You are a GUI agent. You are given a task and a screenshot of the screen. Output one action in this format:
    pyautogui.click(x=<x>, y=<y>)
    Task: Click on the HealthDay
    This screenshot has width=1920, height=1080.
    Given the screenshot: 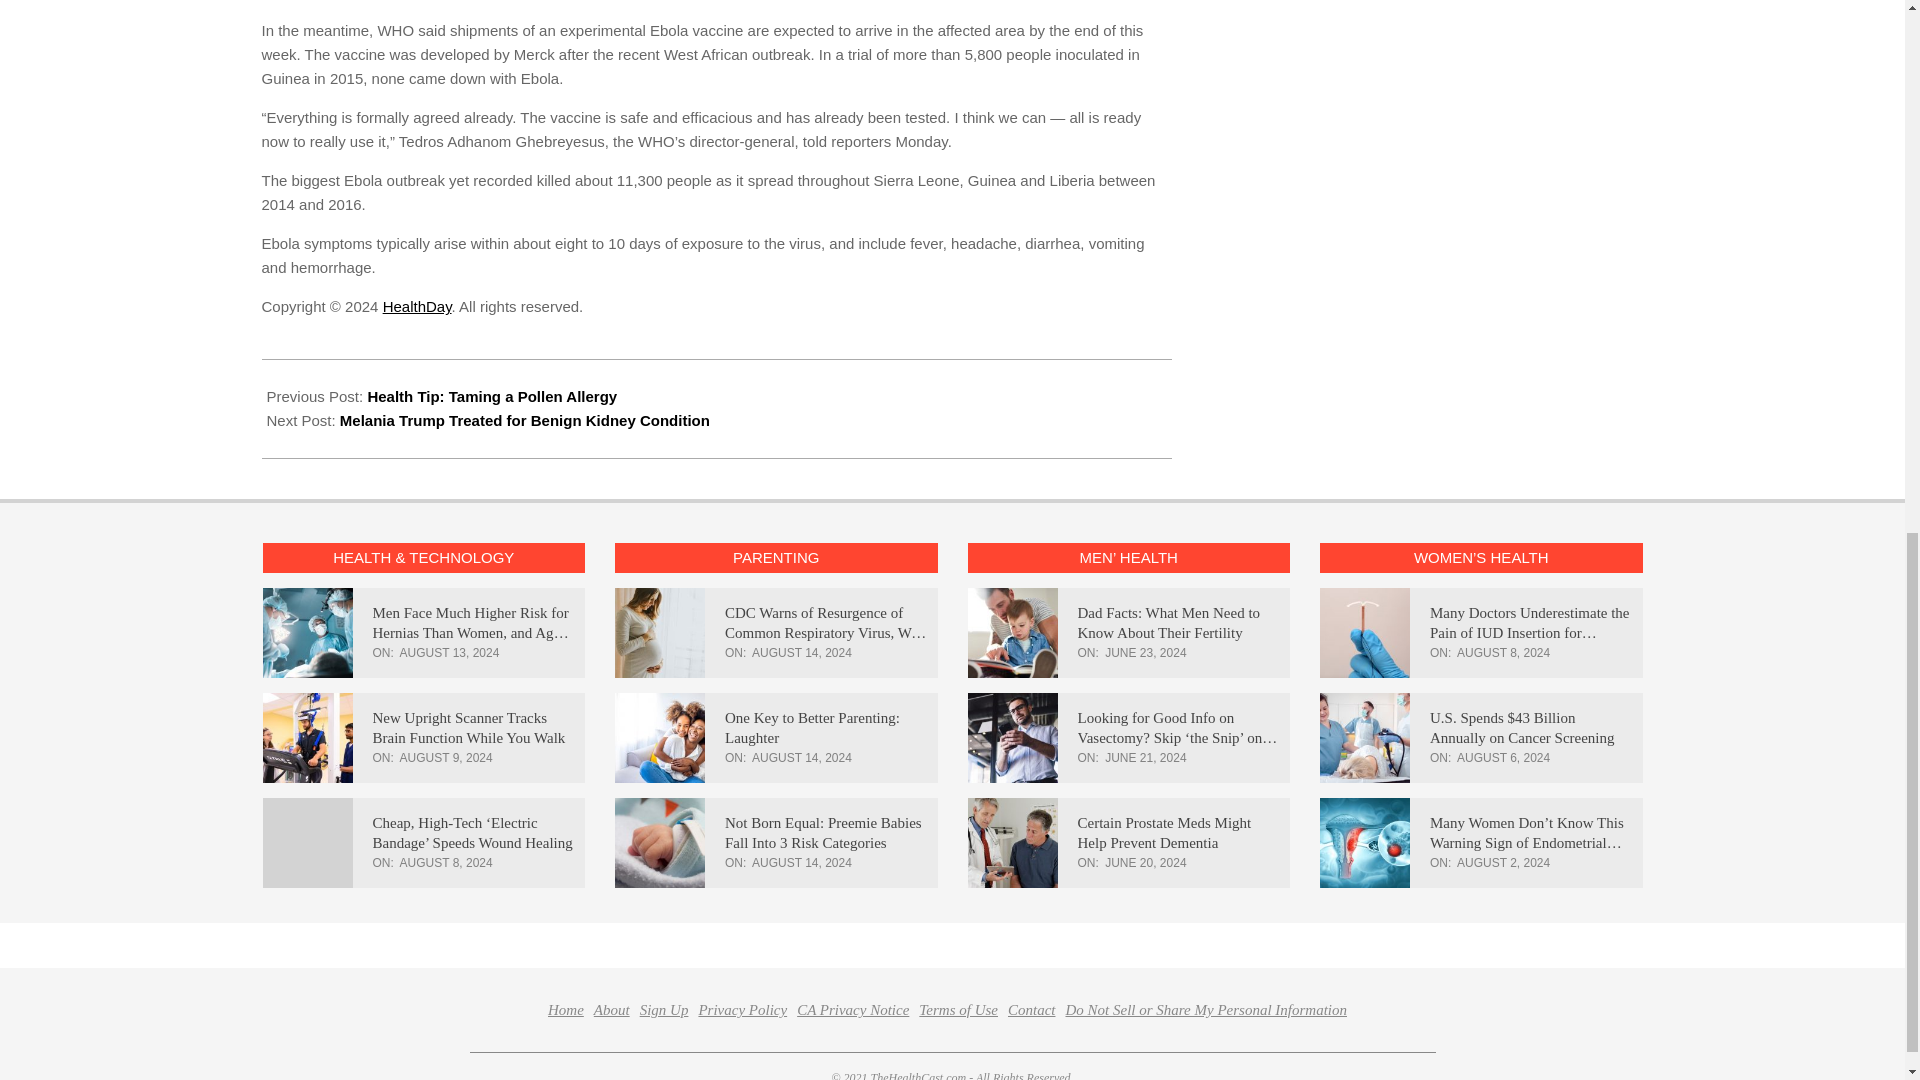 What is the action you would take?
    pyautogui.click(x=416, y=306)
    